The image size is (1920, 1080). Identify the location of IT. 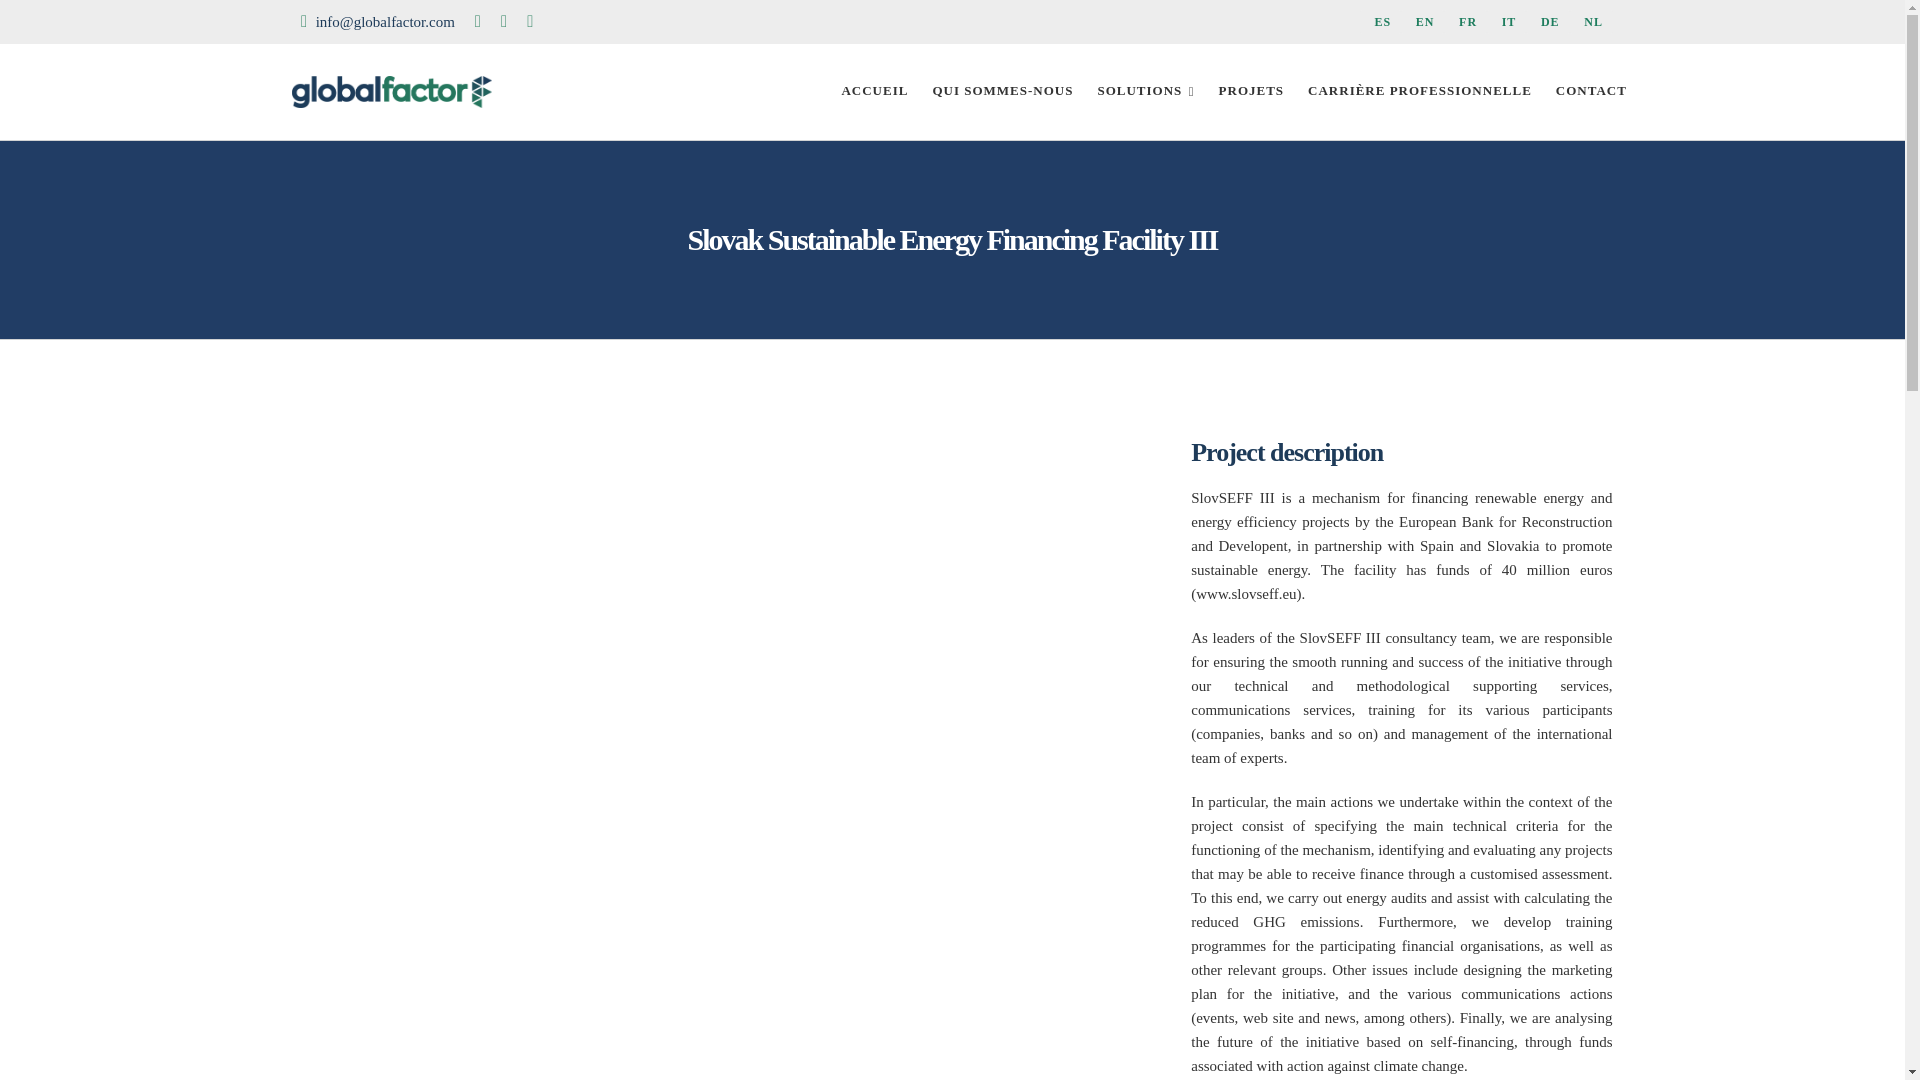
(1506, 21).